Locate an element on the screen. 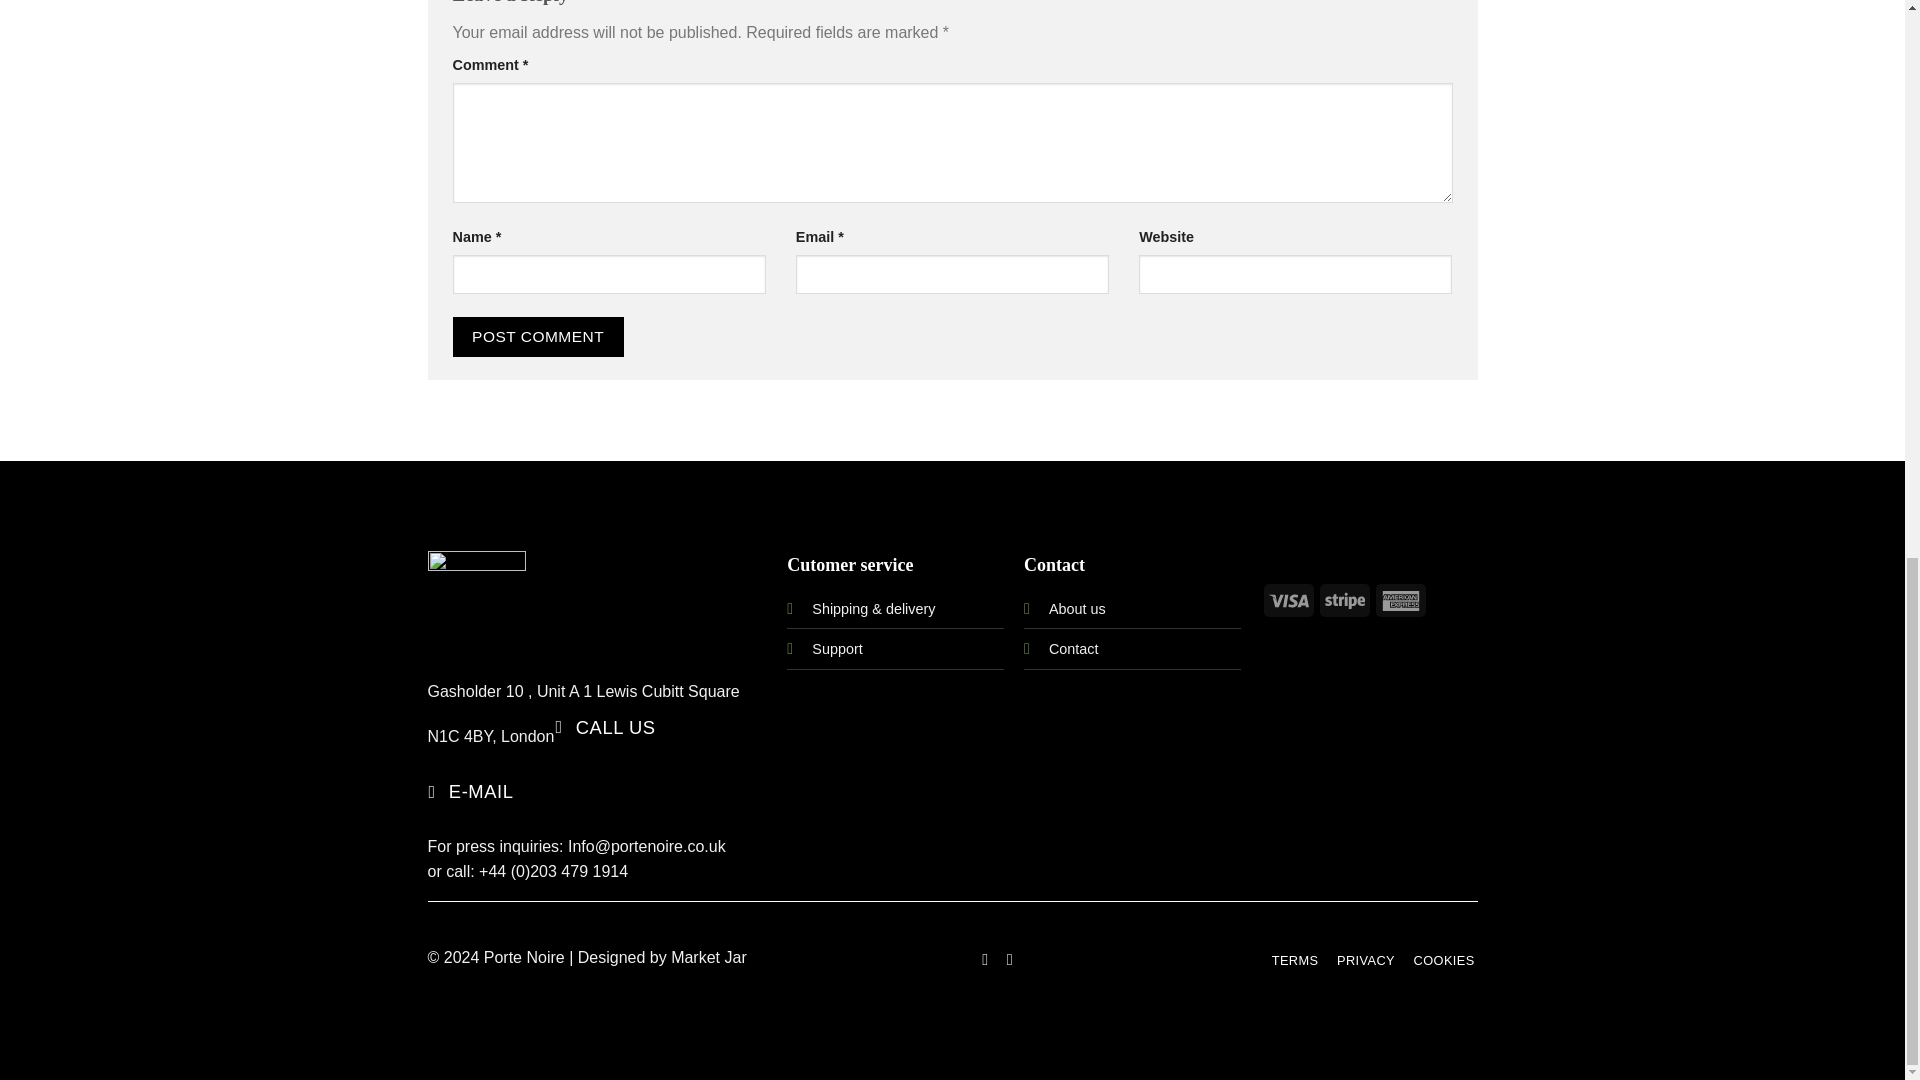  E-MAIL is located at coordinates (473, 792).